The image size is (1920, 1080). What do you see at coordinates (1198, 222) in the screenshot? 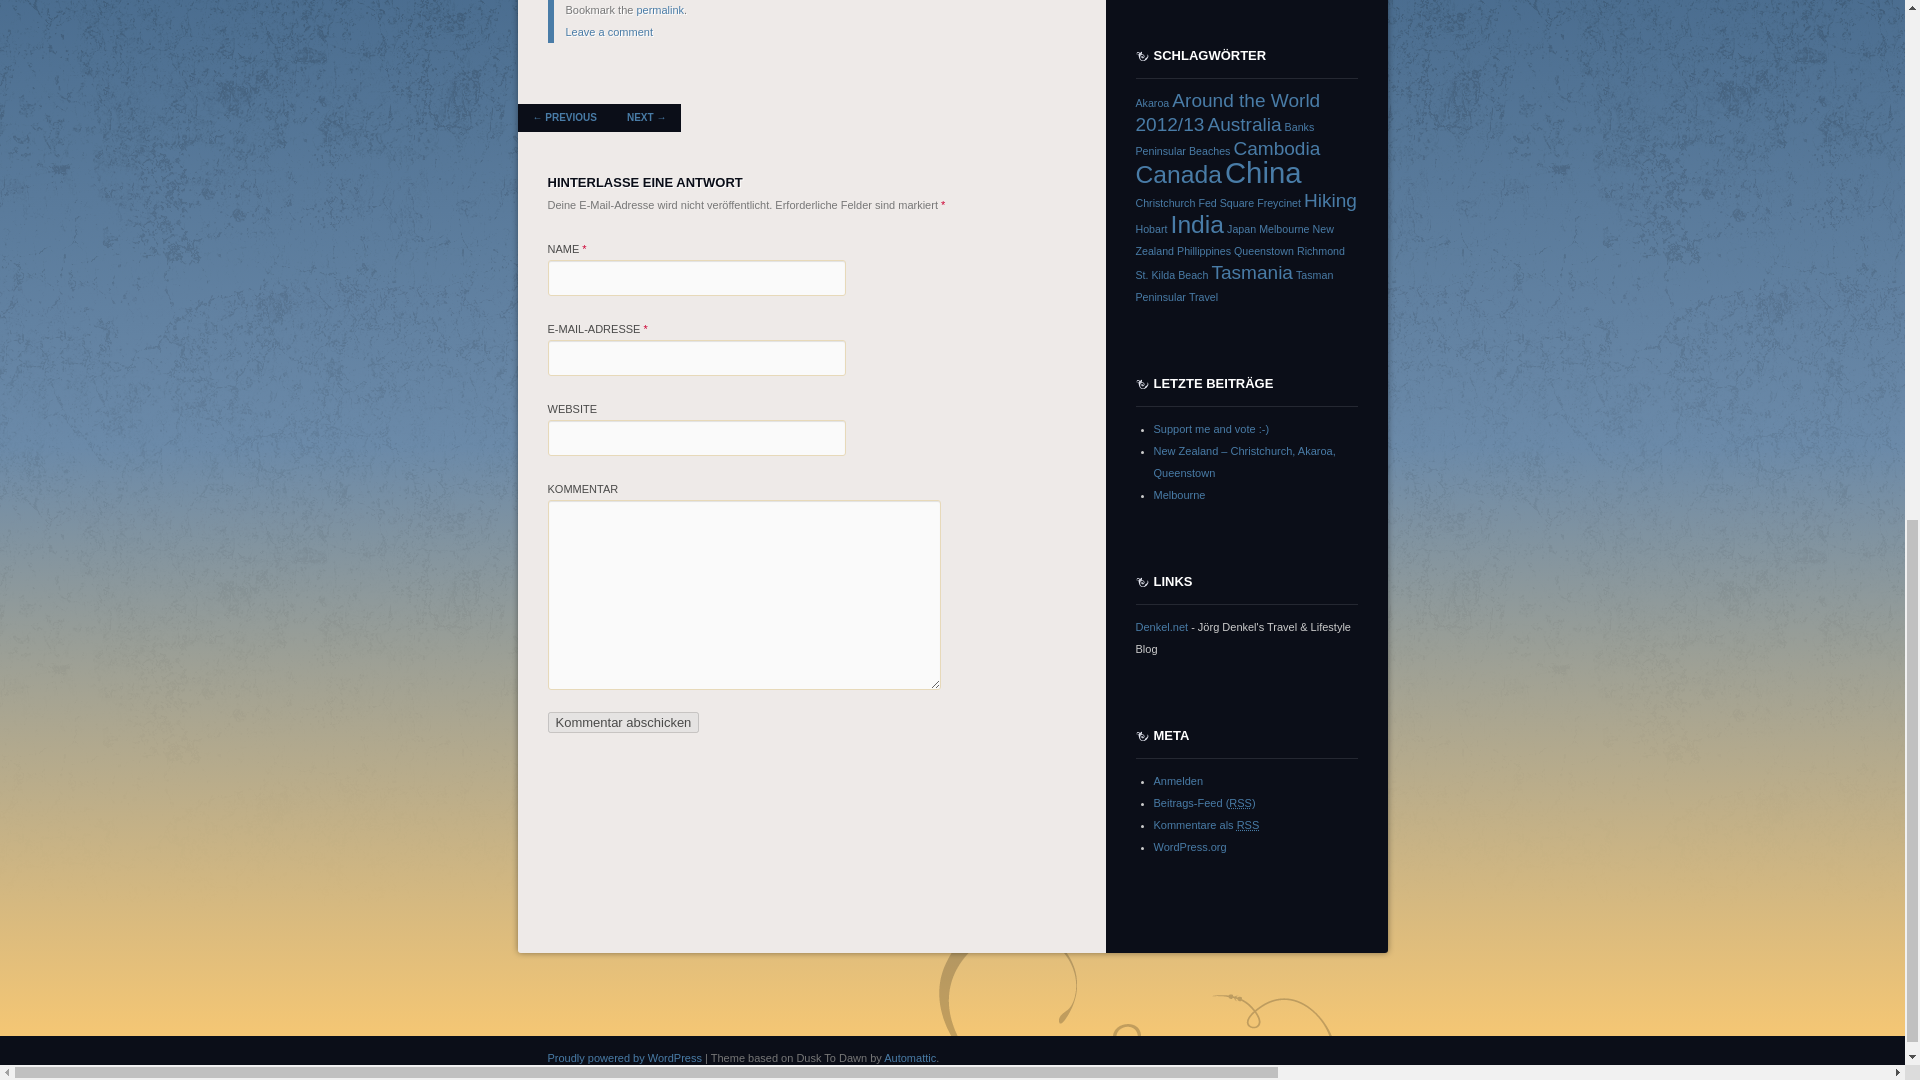
I see `India` at bounding box center [1198, 222].